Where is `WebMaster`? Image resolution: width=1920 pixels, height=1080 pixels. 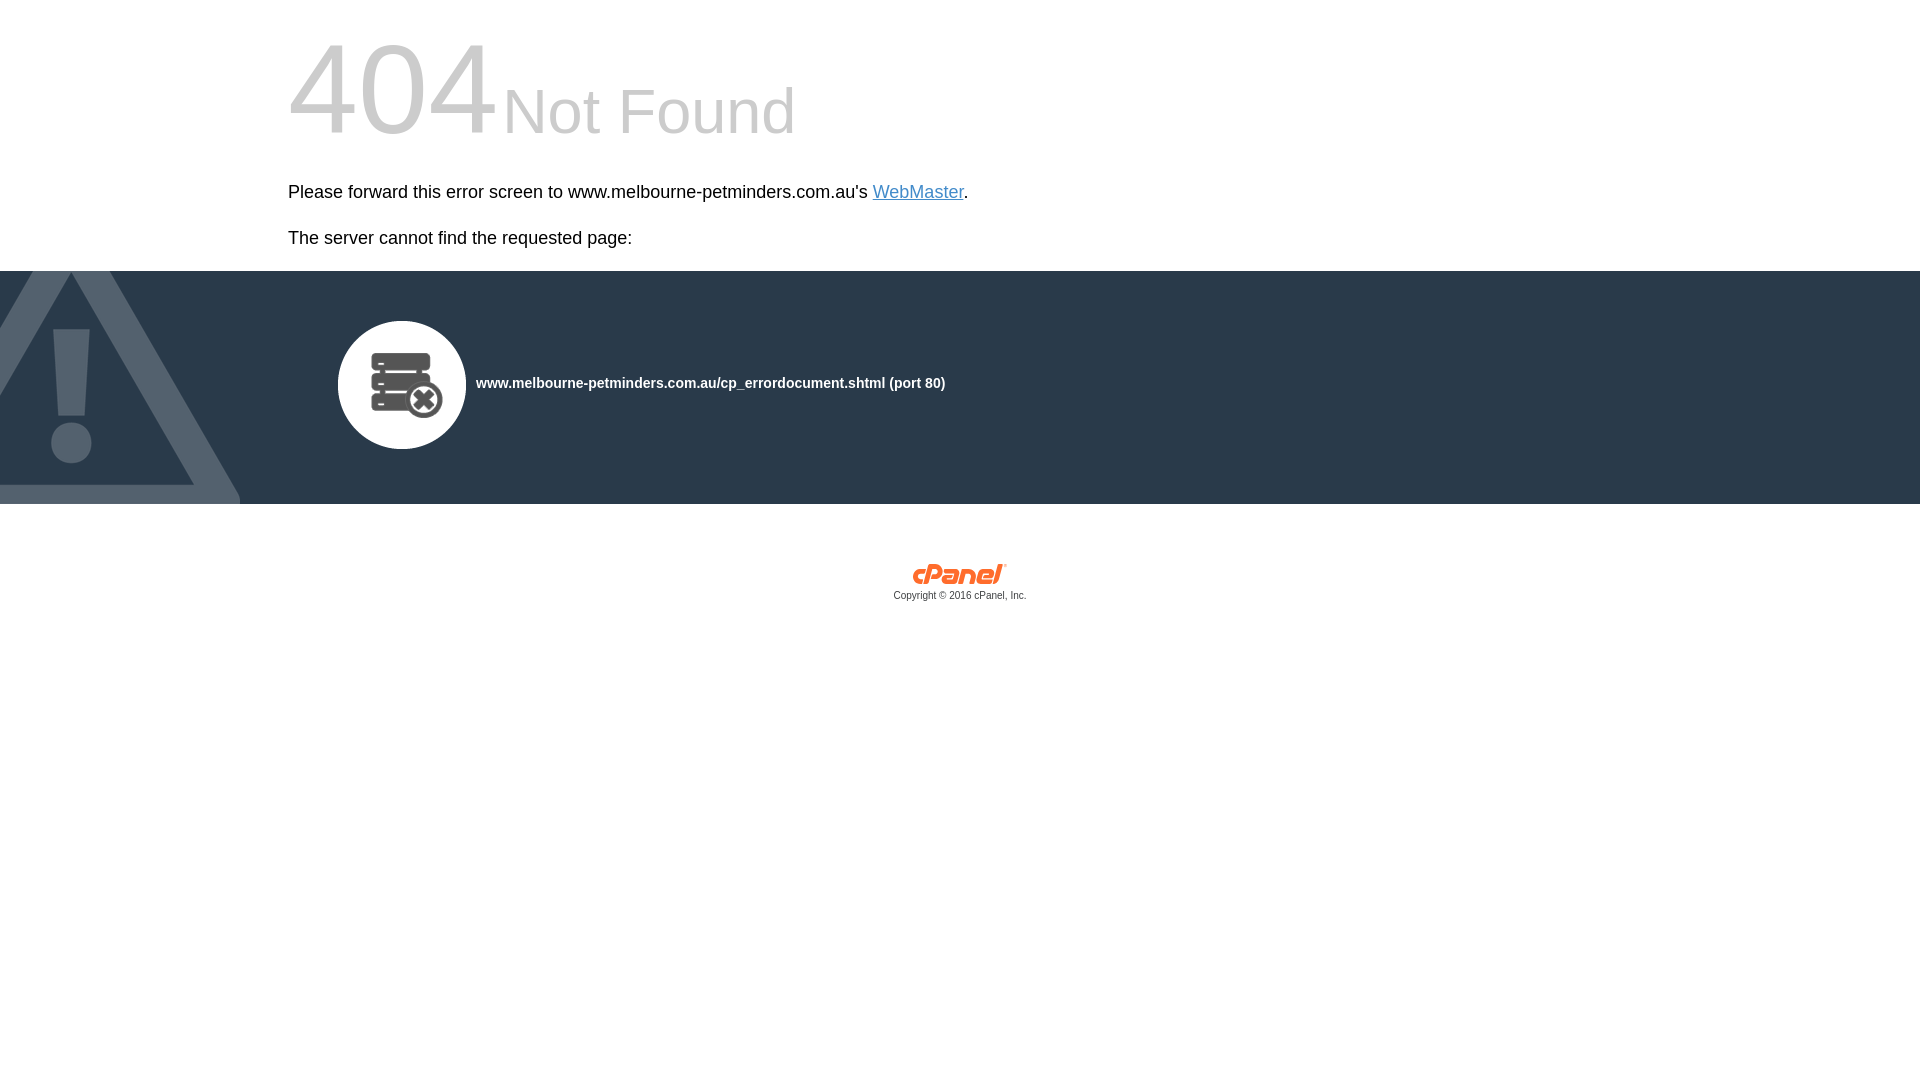 WebMaster is located at coordinates (918, 192).